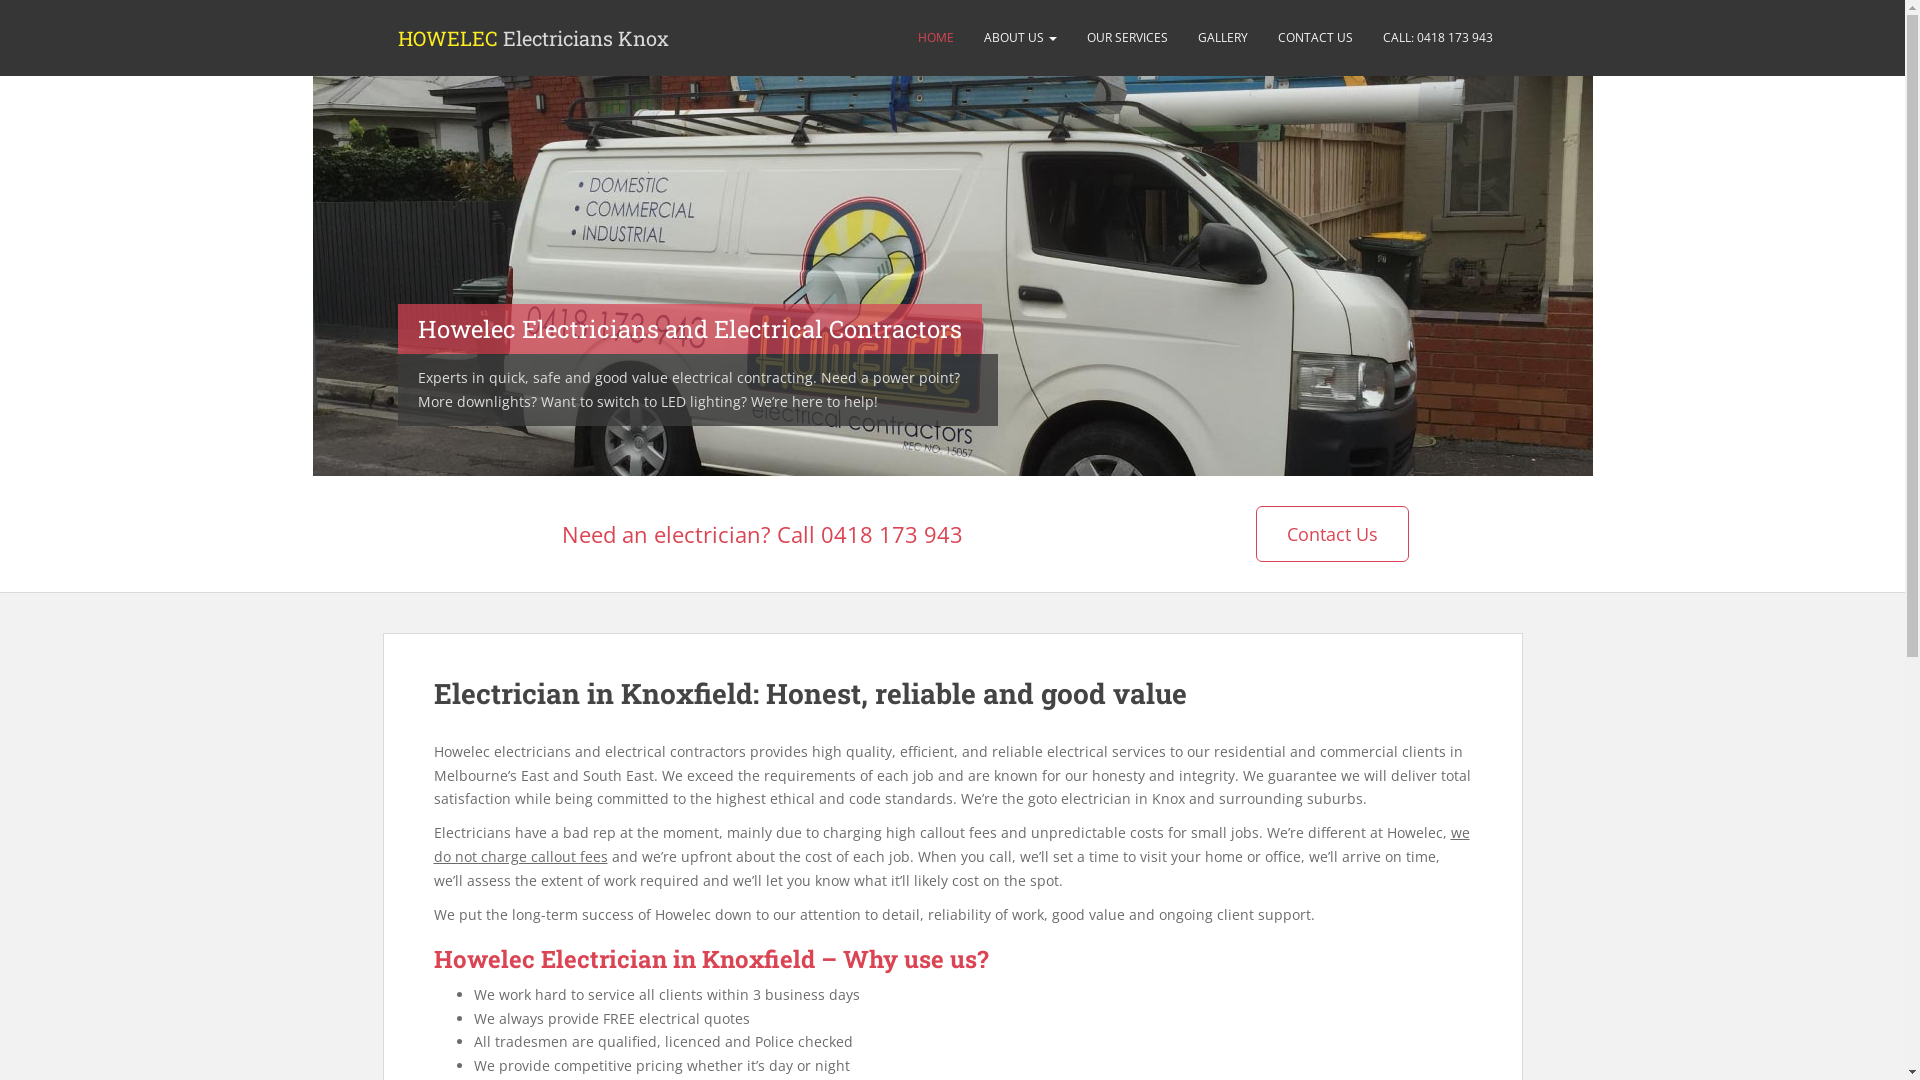  What do you see at coordinates (892, 534) in the screenshot?
I see `0418 173 943` at bounding box center [892, 534].